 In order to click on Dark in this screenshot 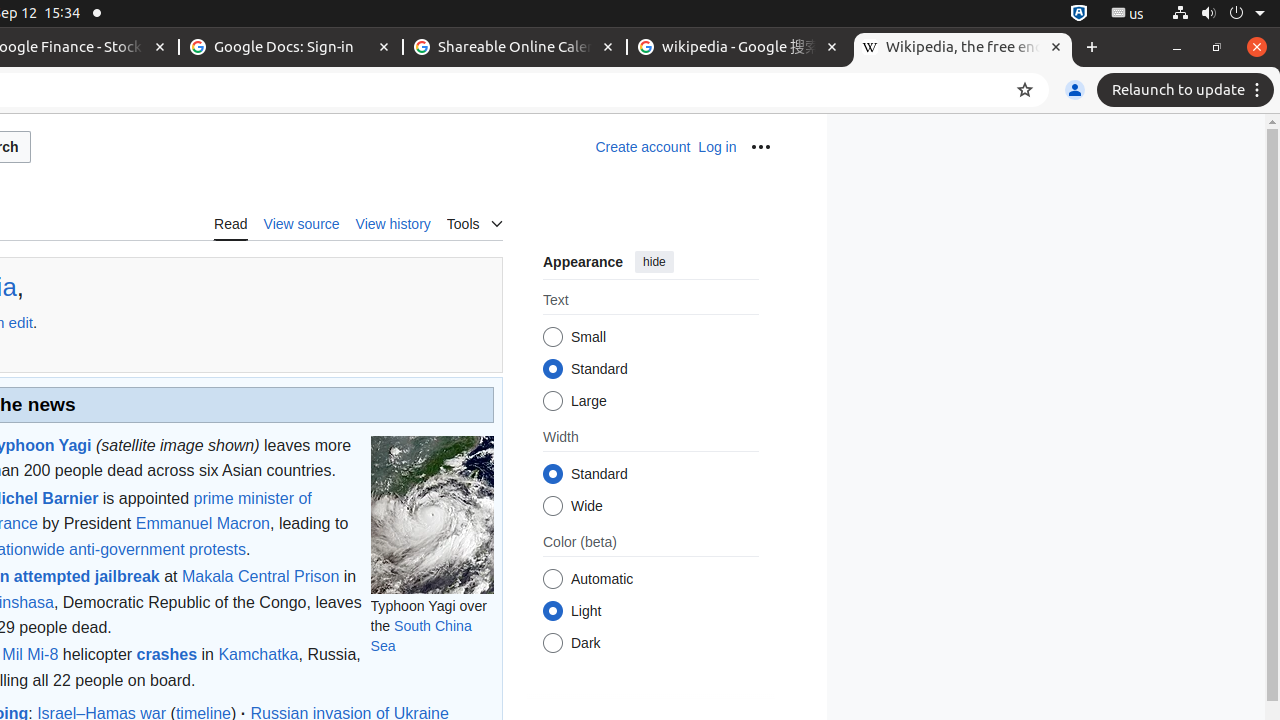, I will do `click(552, 644)`.